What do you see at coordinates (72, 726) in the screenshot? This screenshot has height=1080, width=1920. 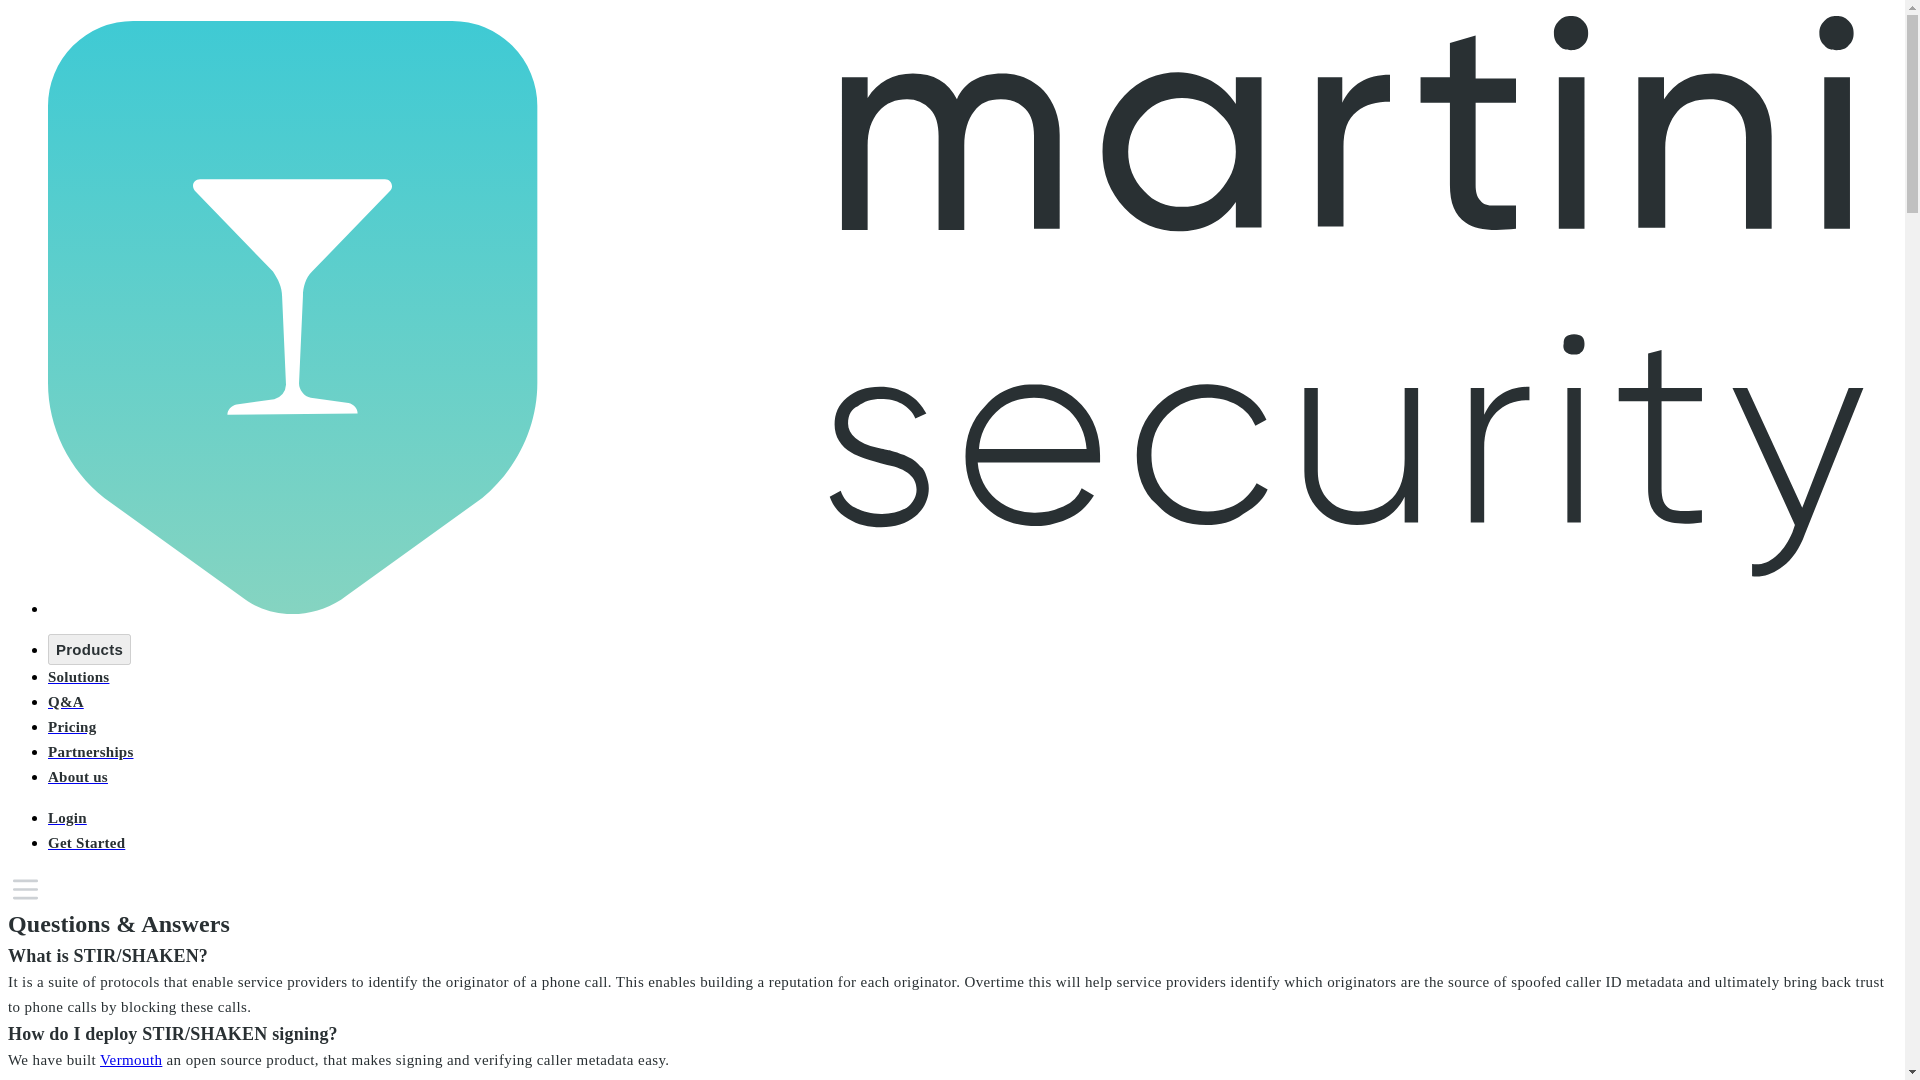 I see `Pricing` at bounding box center [72, 726].